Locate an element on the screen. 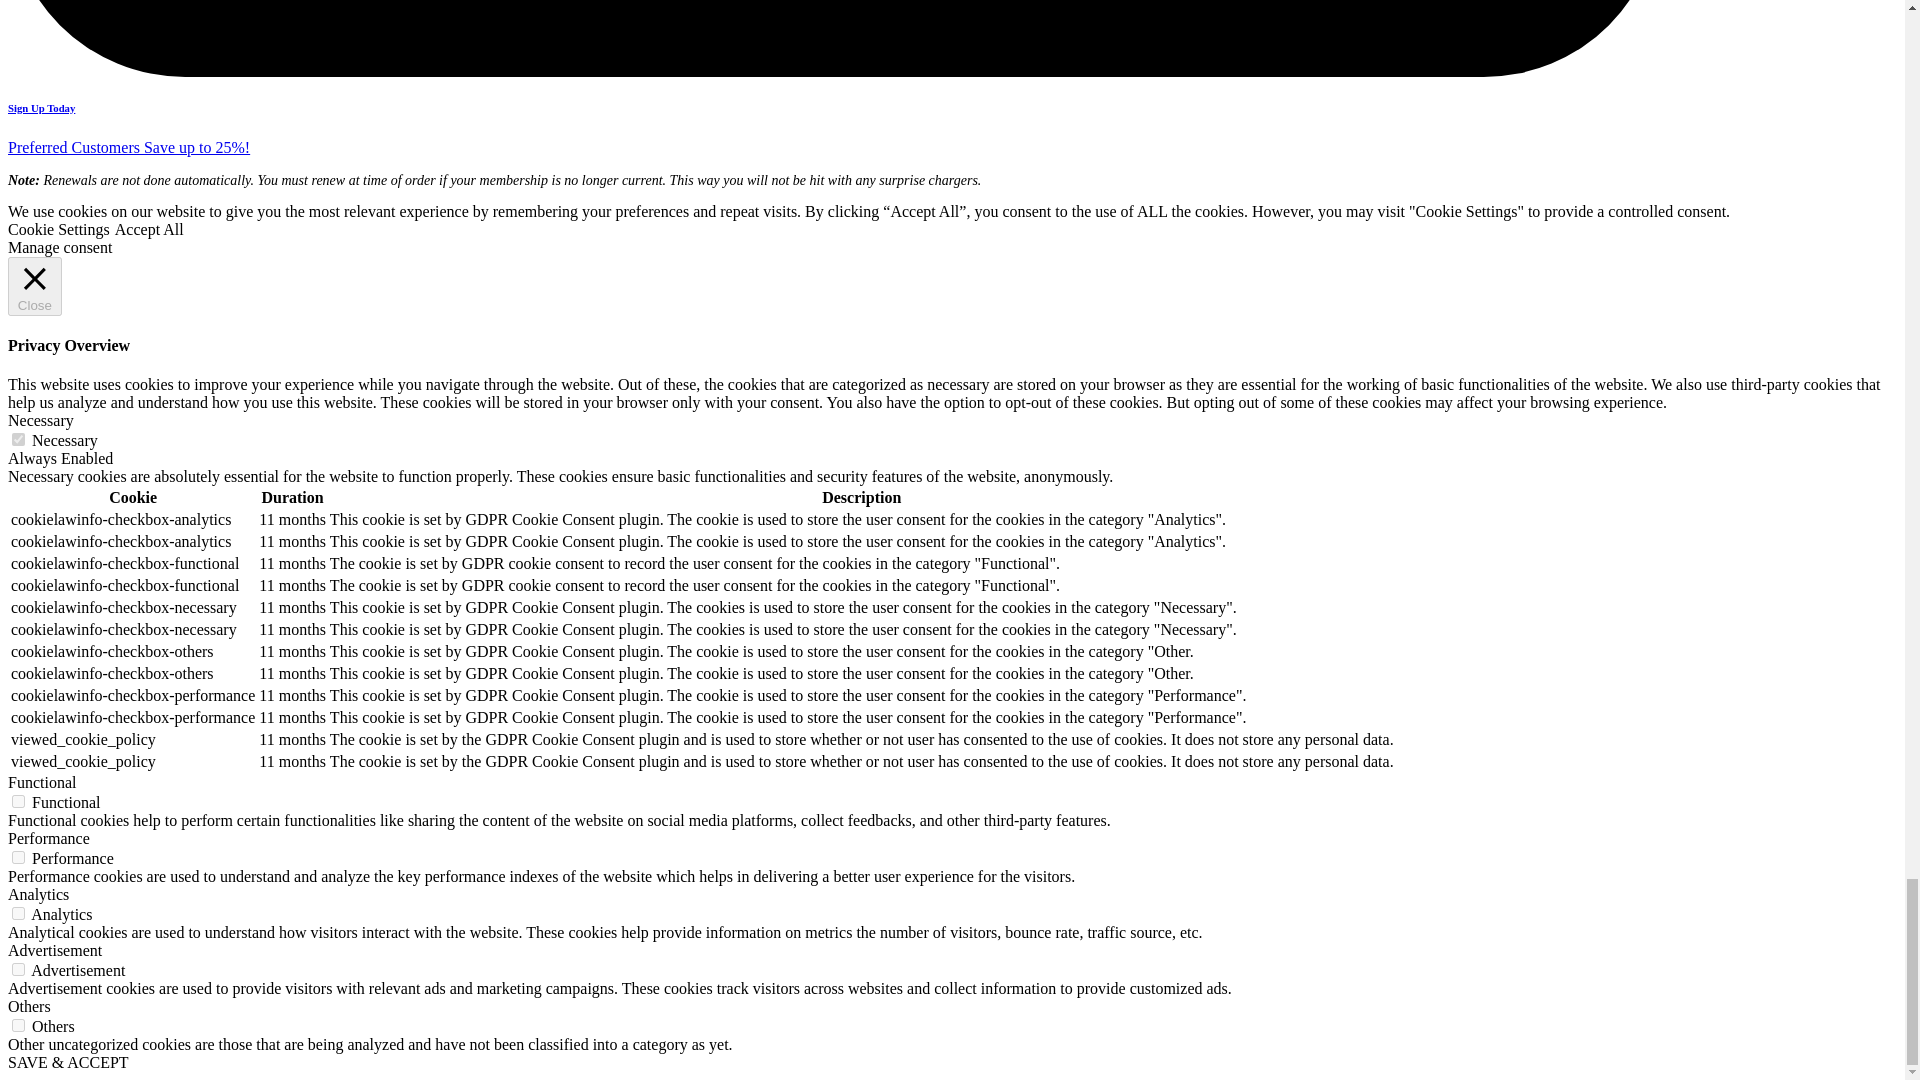  Necessary is located at coordinates (40, 420).